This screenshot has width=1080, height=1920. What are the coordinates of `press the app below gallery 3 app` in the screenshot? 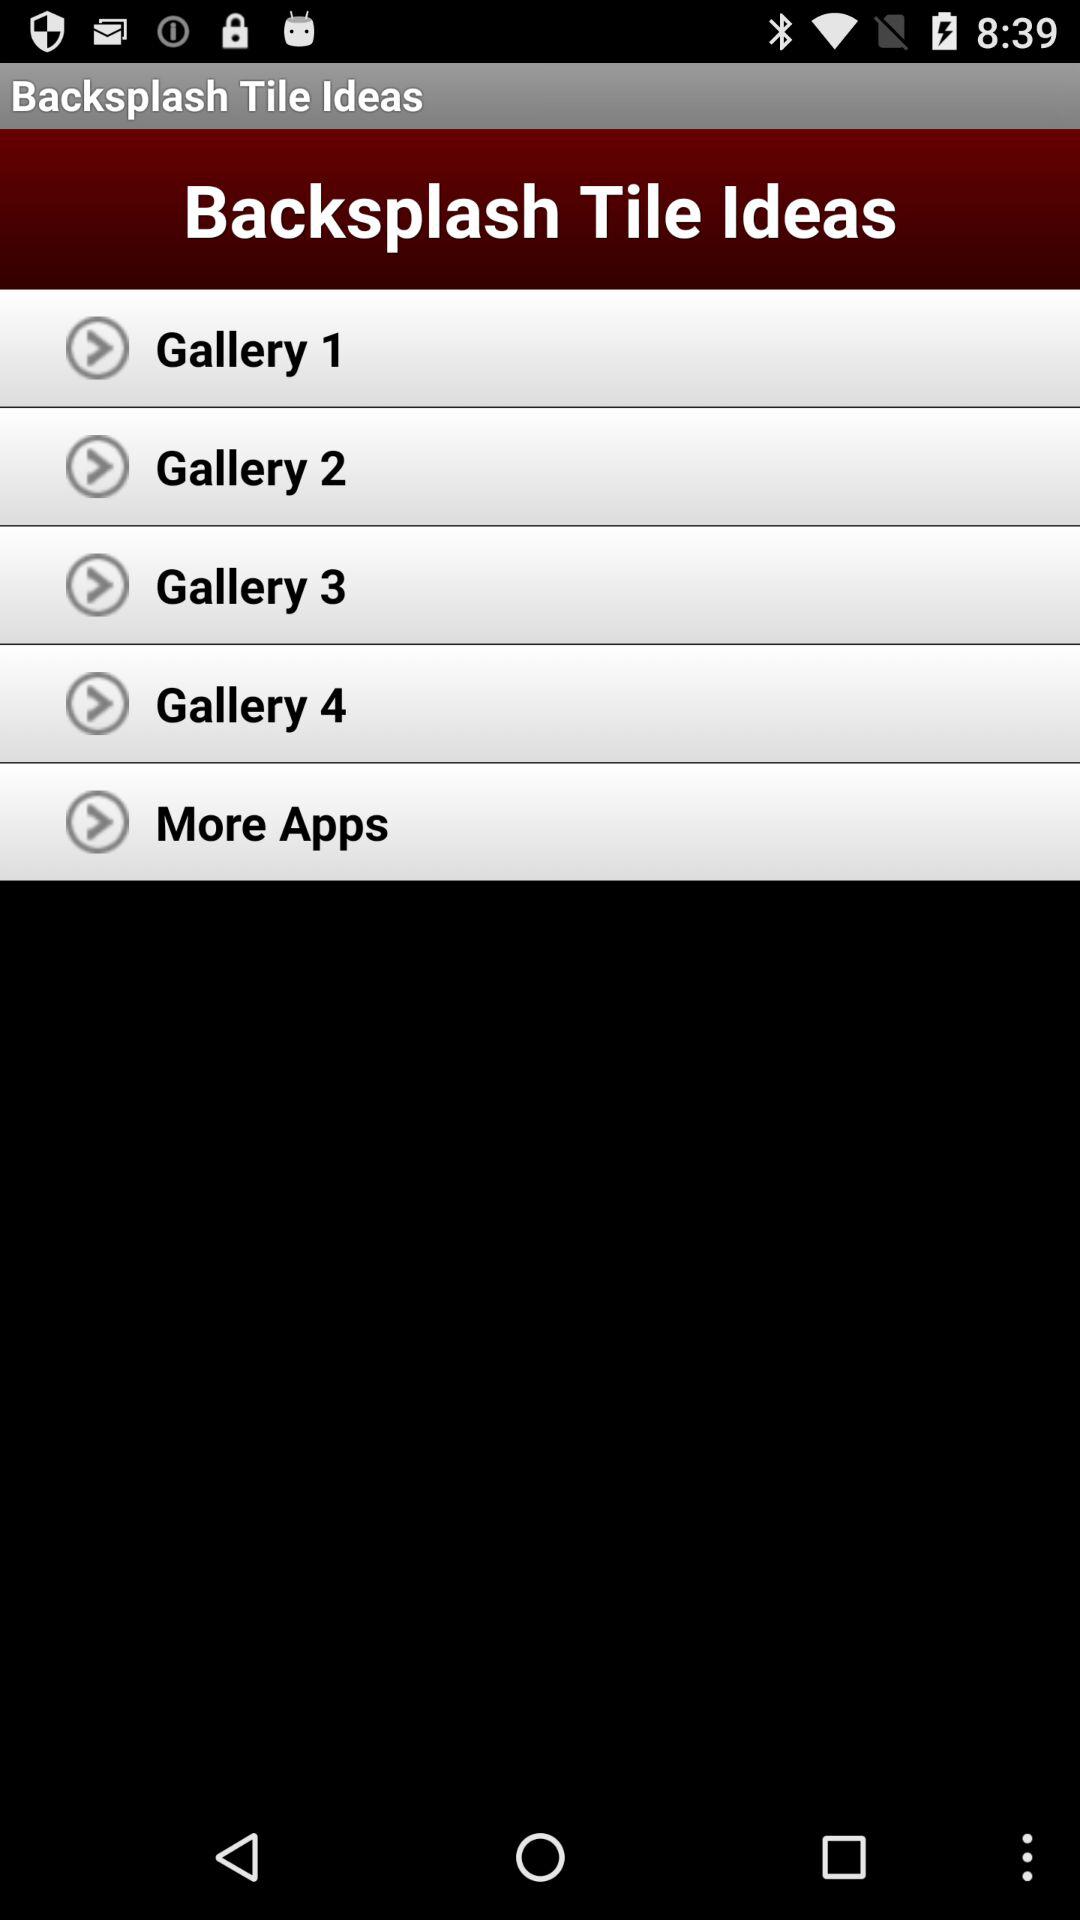 It's located at (251, 703).